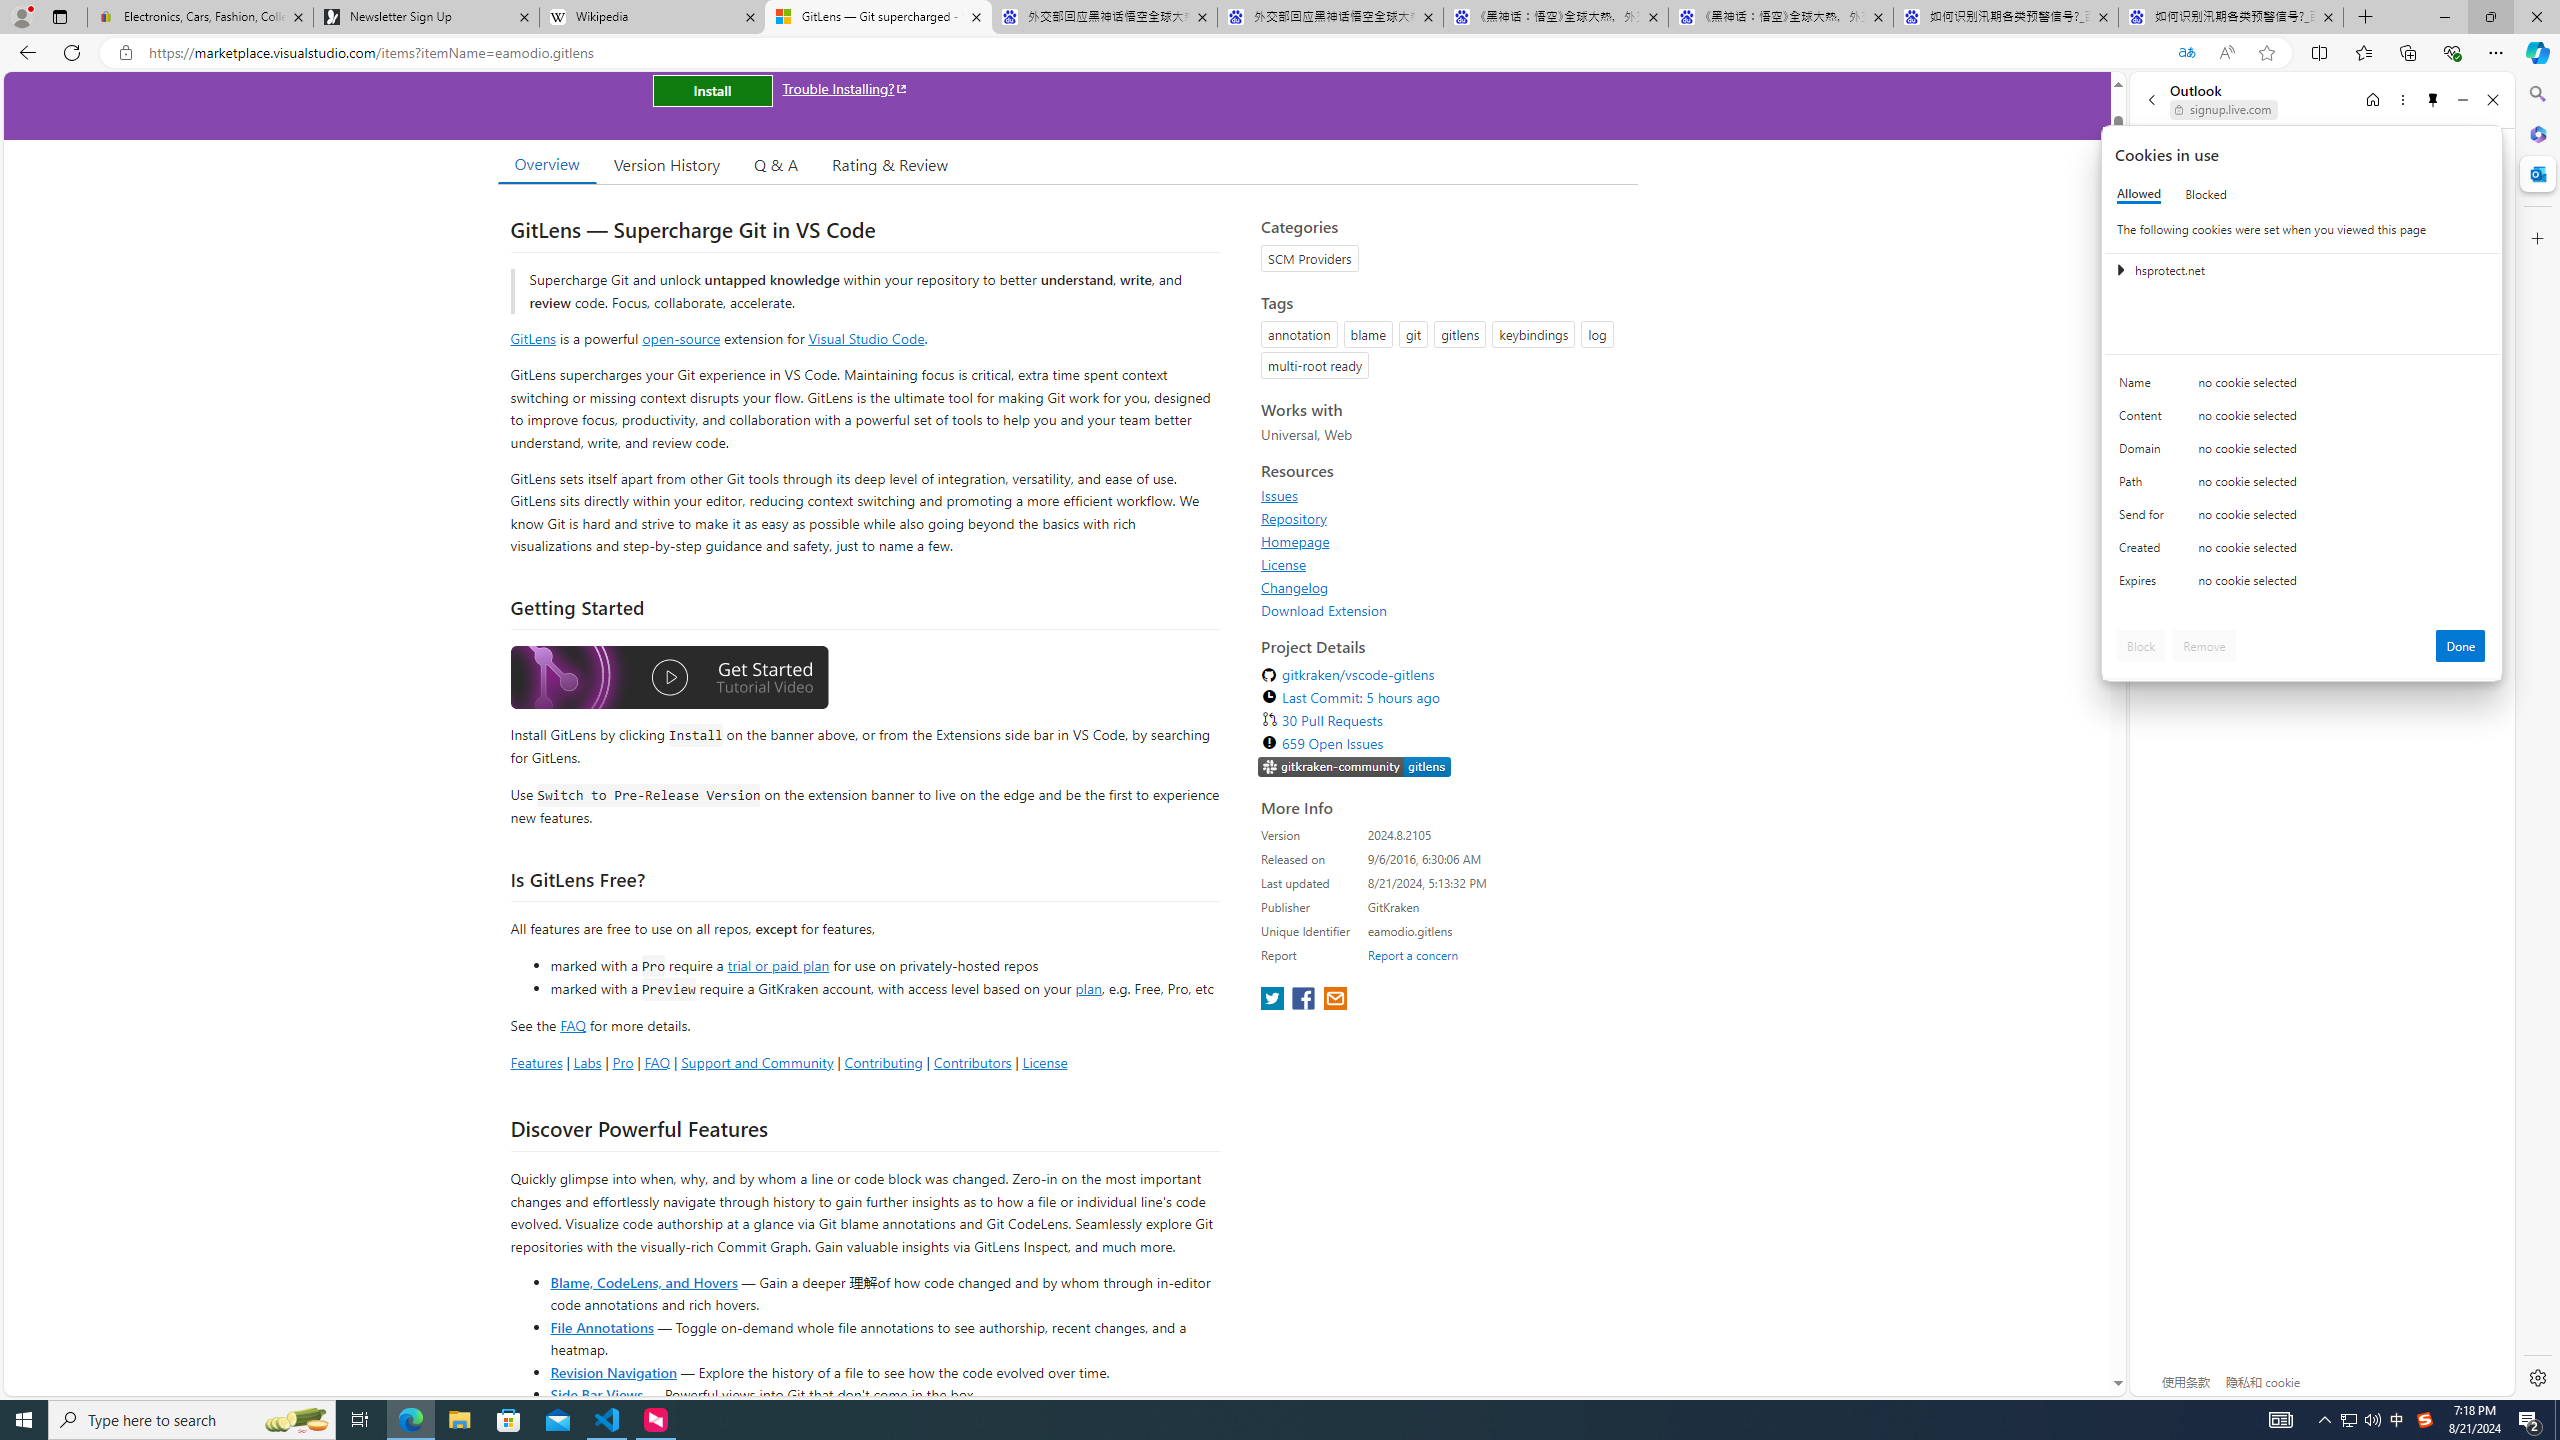  Describe the element at coordinates (2145, 486) in the screenshot. I see `Path` at that location.